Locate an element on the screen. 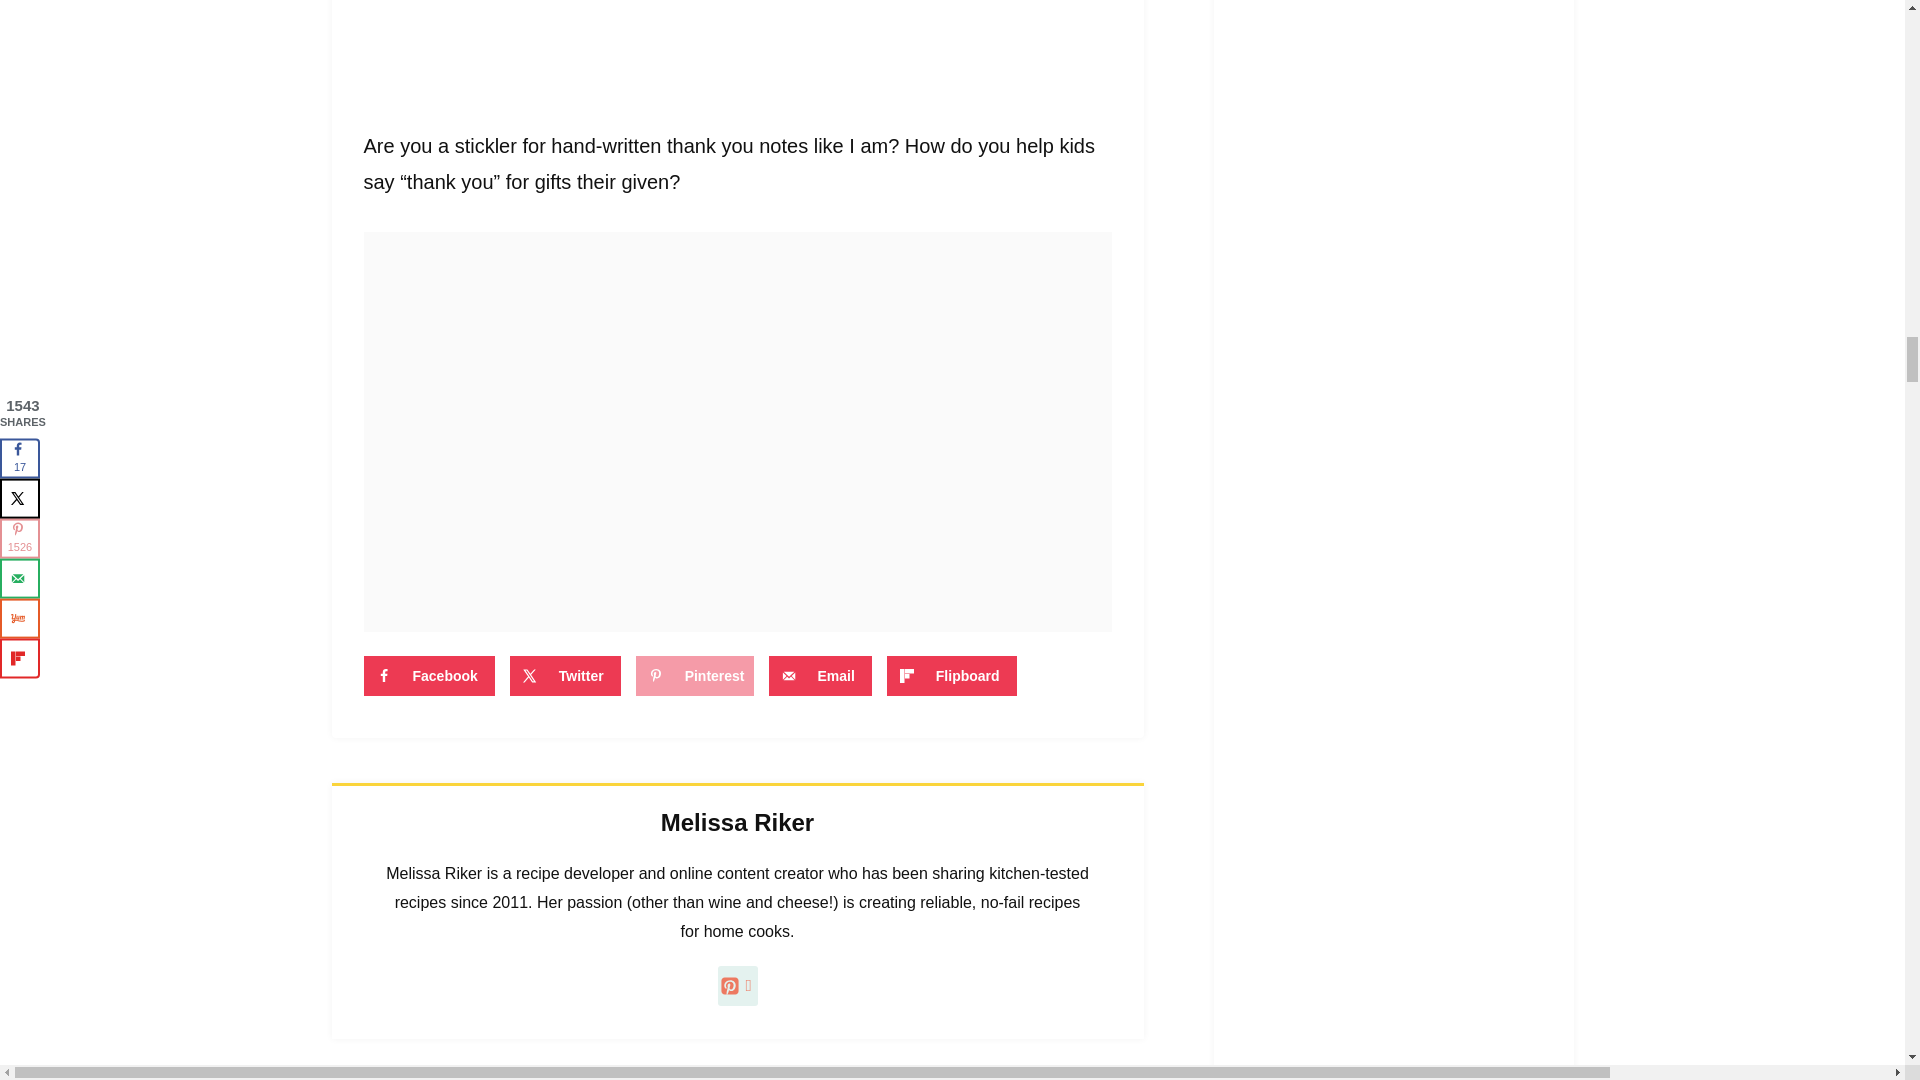 The width and height of the screenshot is (1920, 1080). Share on X is located at coordinates (565, 675).